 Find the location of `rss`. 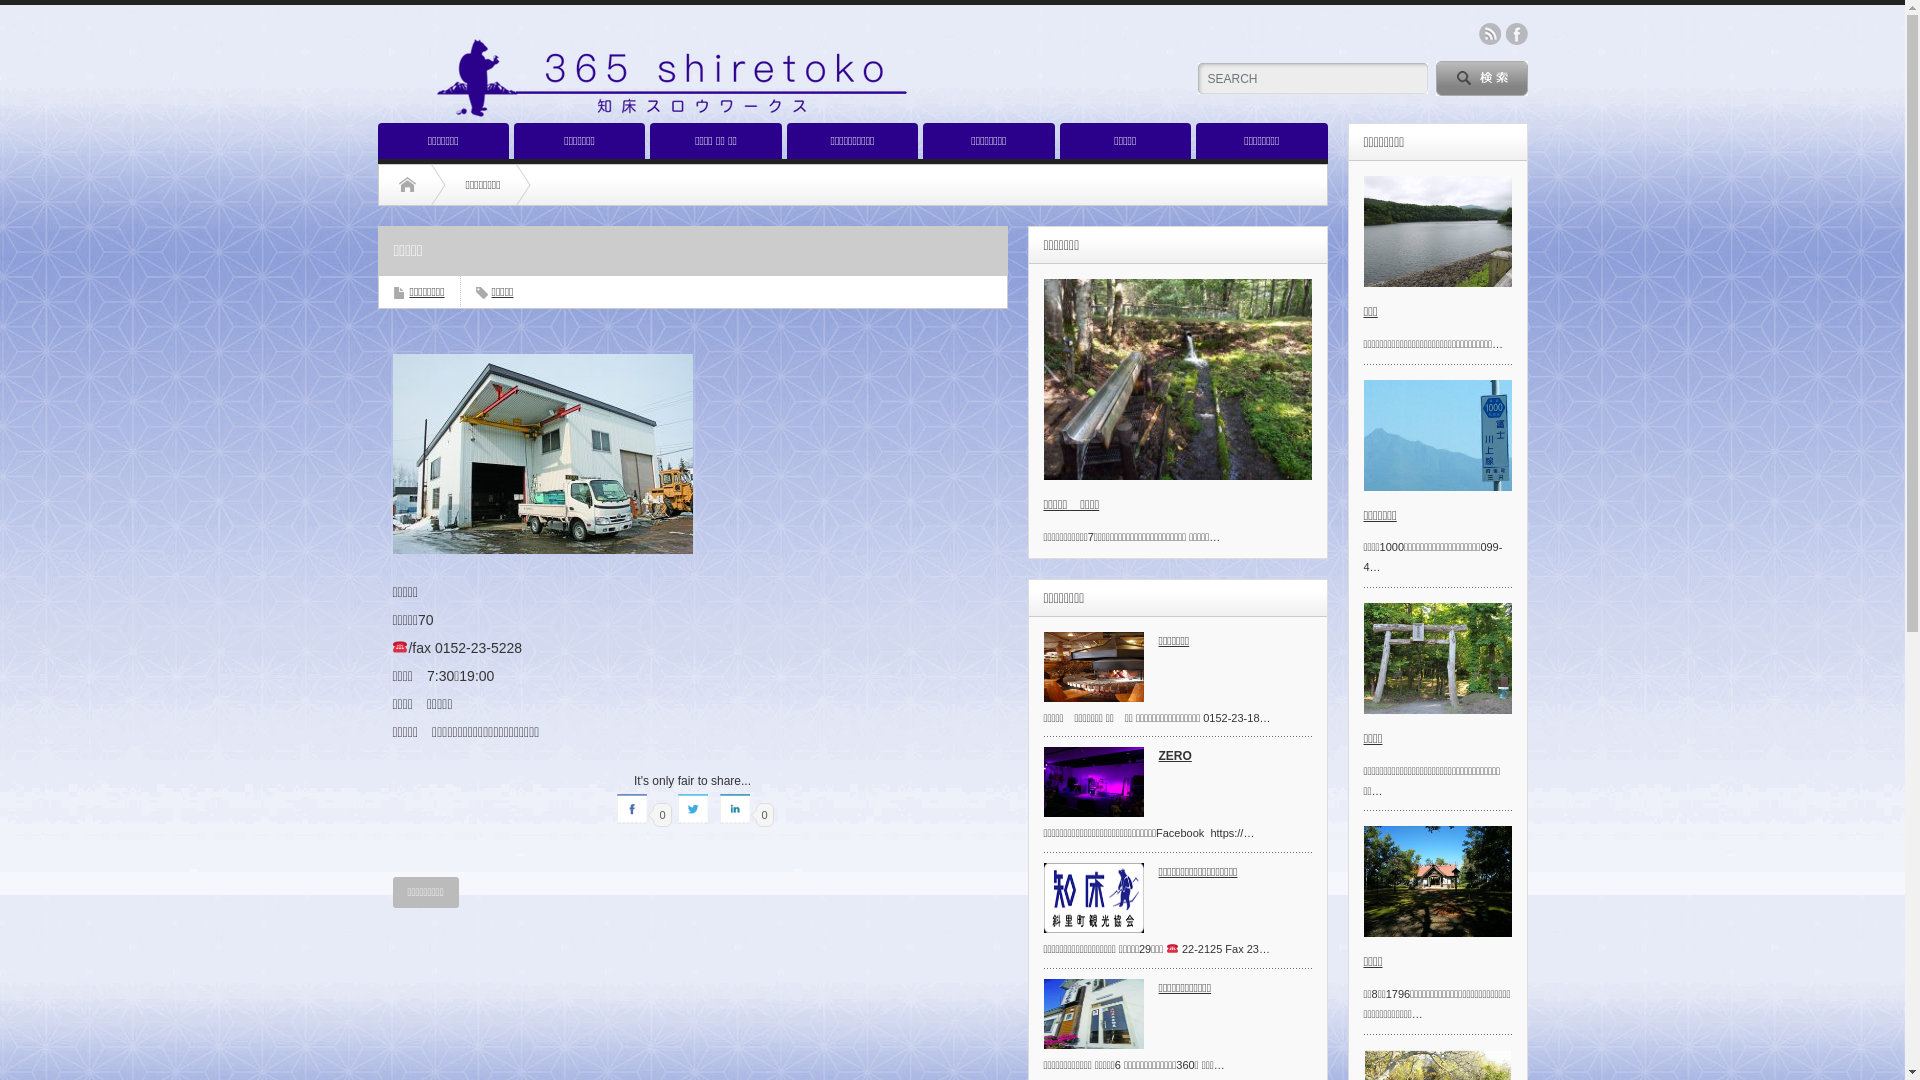

rss is located at coordinates (1489, 34).